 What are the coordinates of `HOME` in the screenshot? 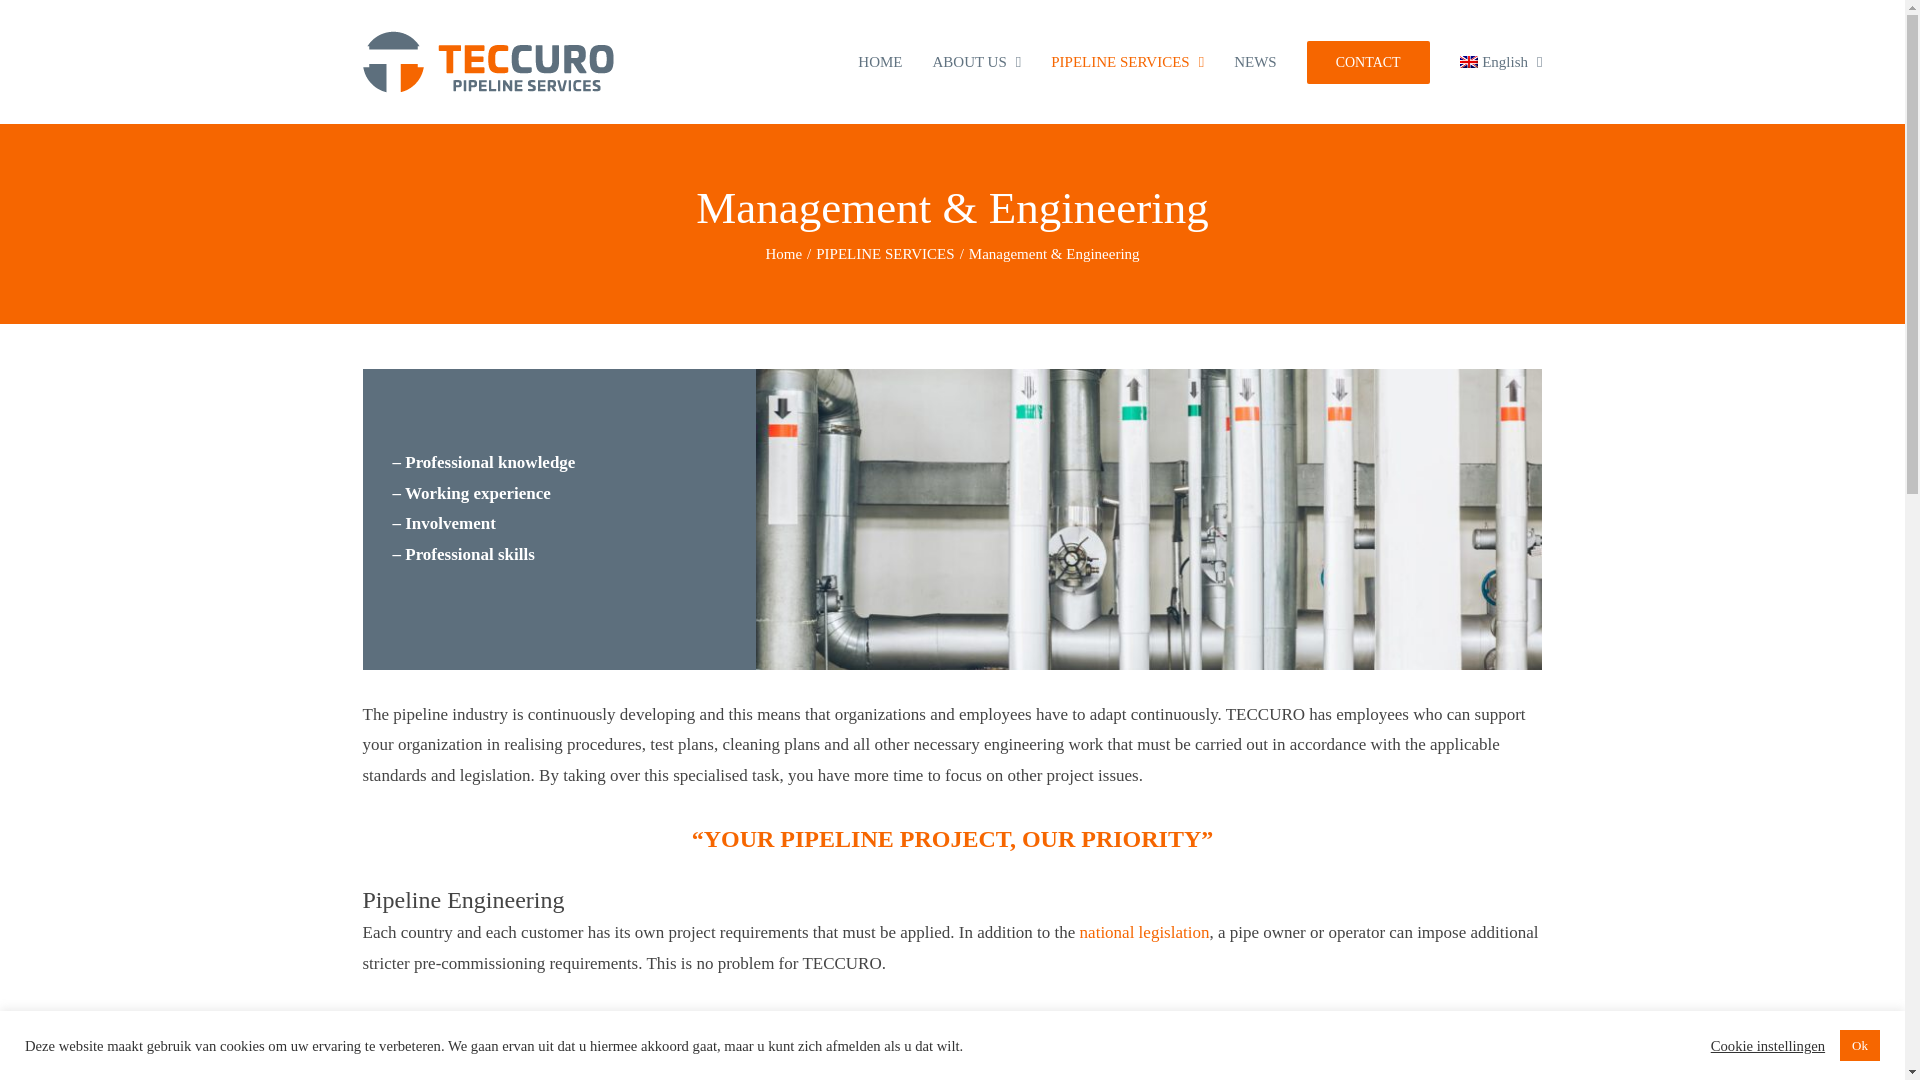 It's located at (880, 62).